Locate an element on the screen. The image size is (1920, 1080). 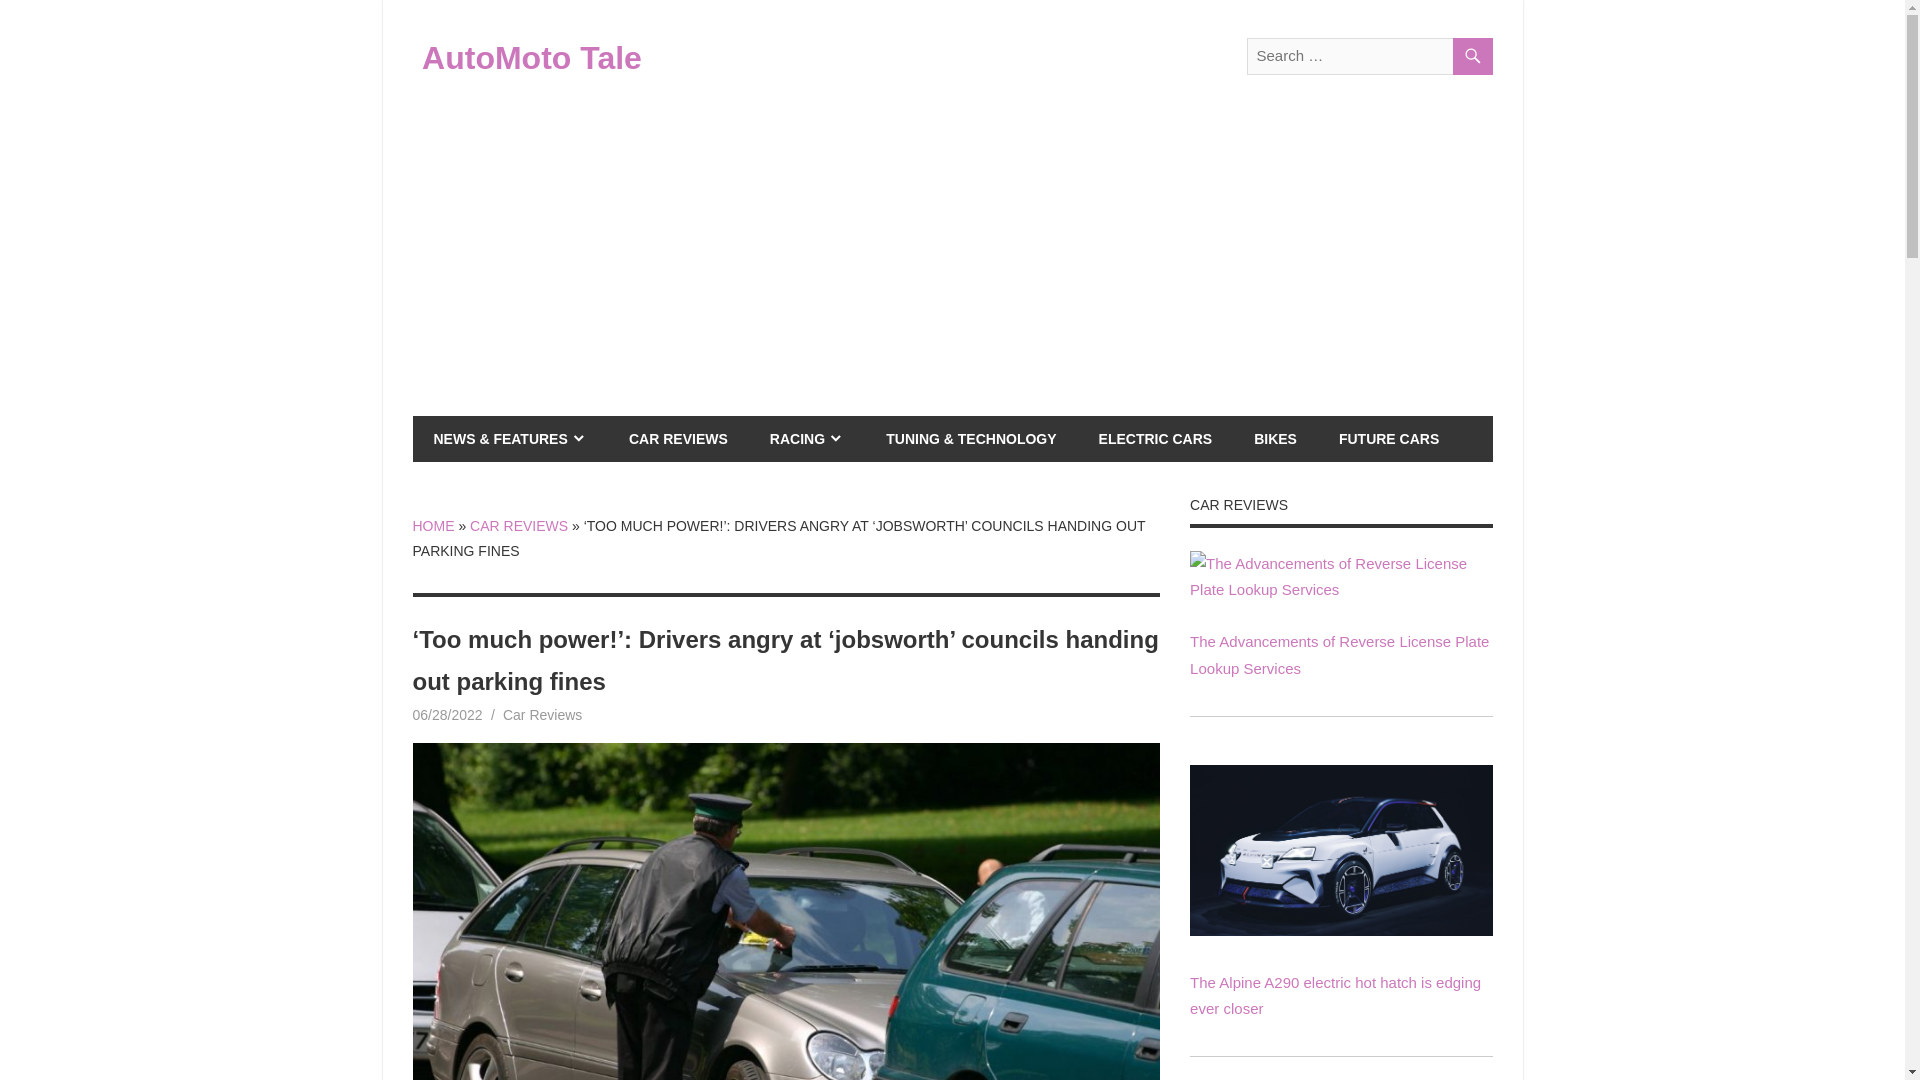
The Alpine A290 electric hot hatch is edging ever closer is located at coordinates (1340, 850).